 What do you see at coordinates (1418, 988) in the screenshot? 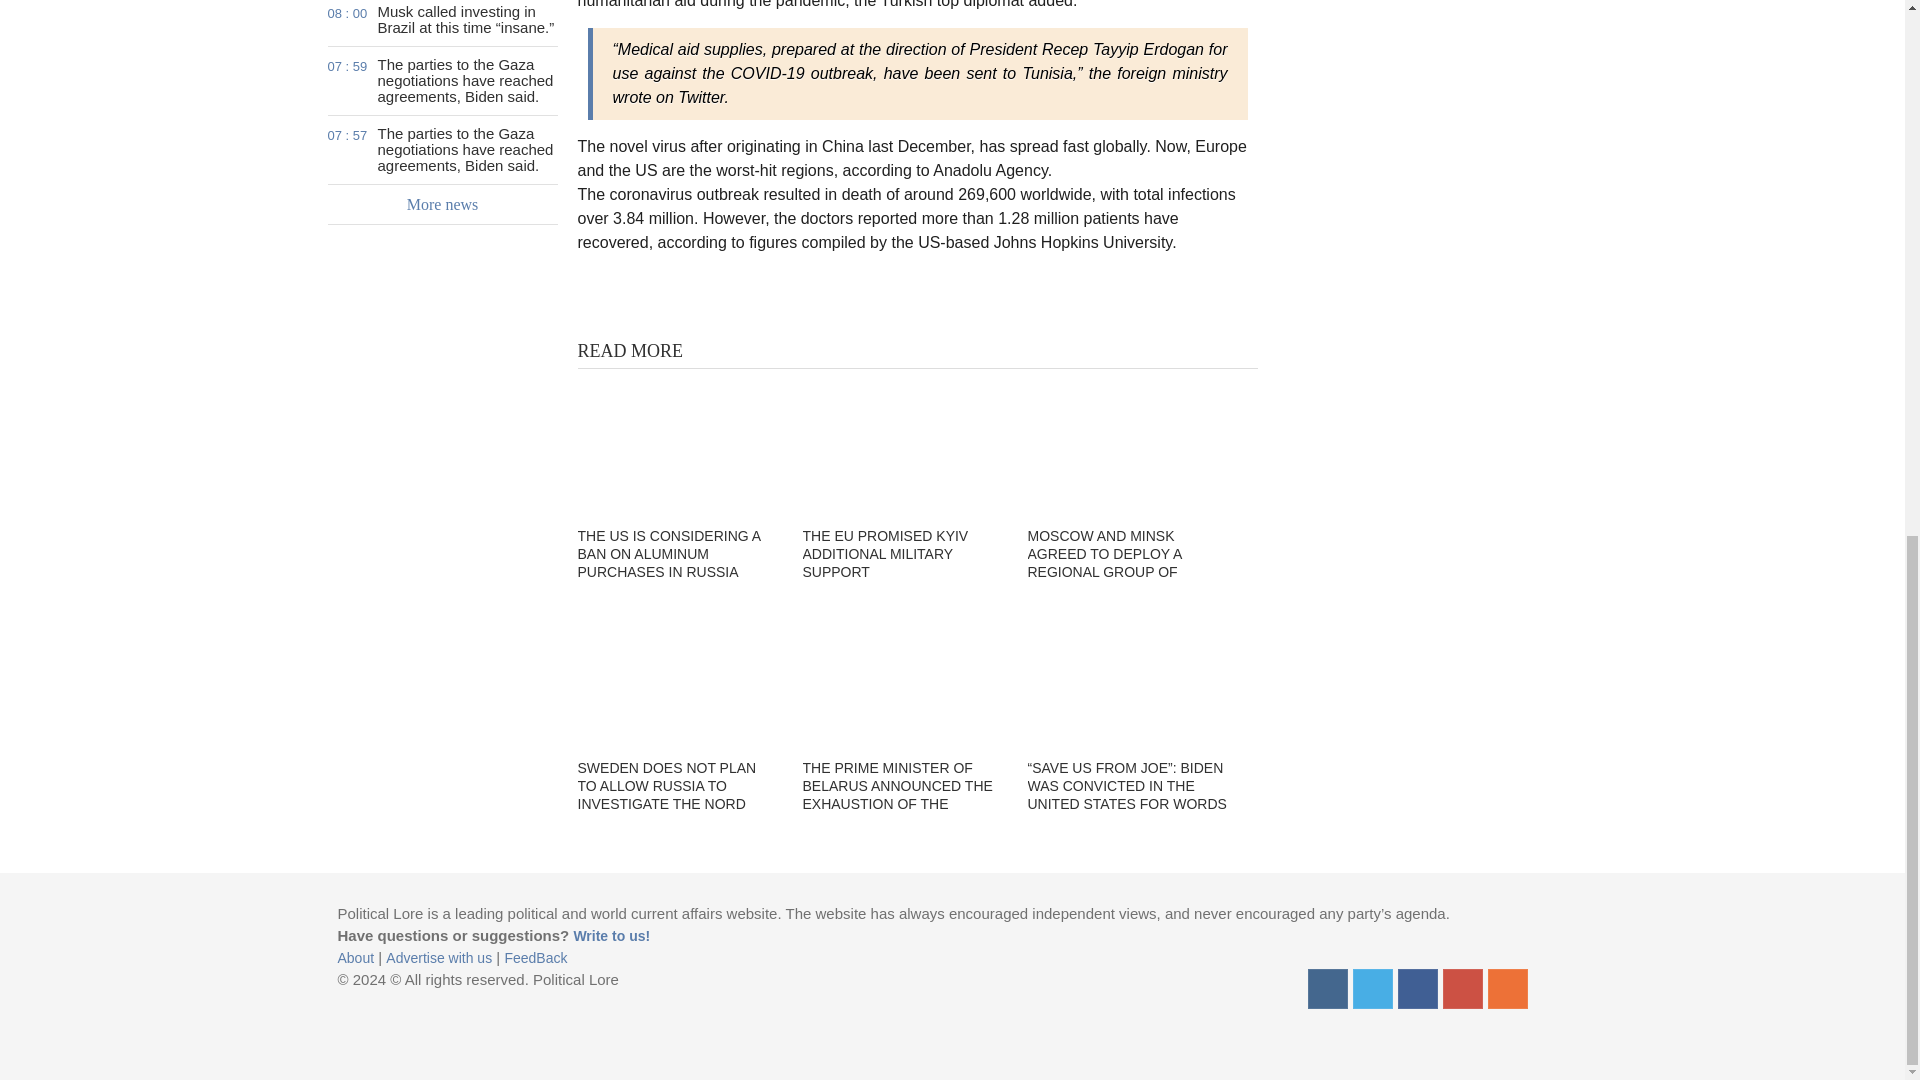
I see `Facebook` at bounding box center [1418, 988].